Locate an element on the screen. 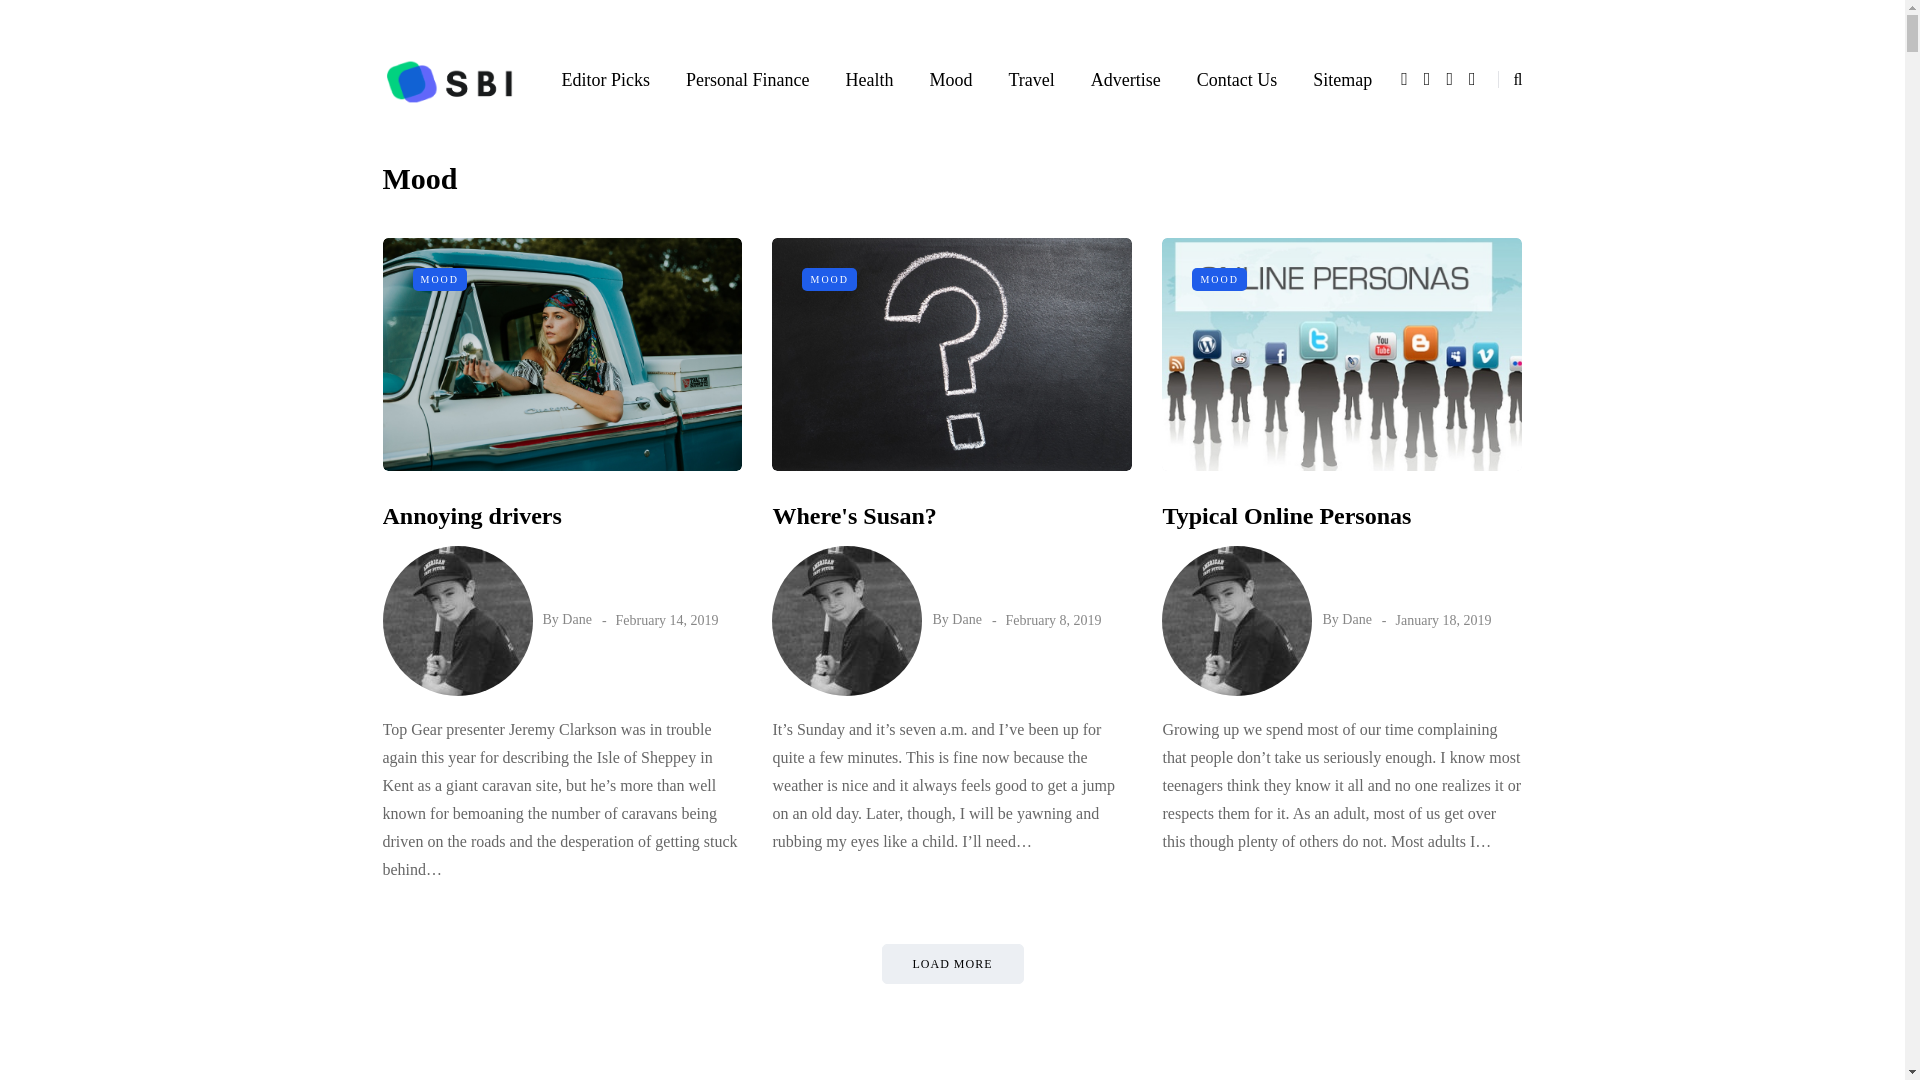  Posts by Dane is located at coordinates (966, 620).